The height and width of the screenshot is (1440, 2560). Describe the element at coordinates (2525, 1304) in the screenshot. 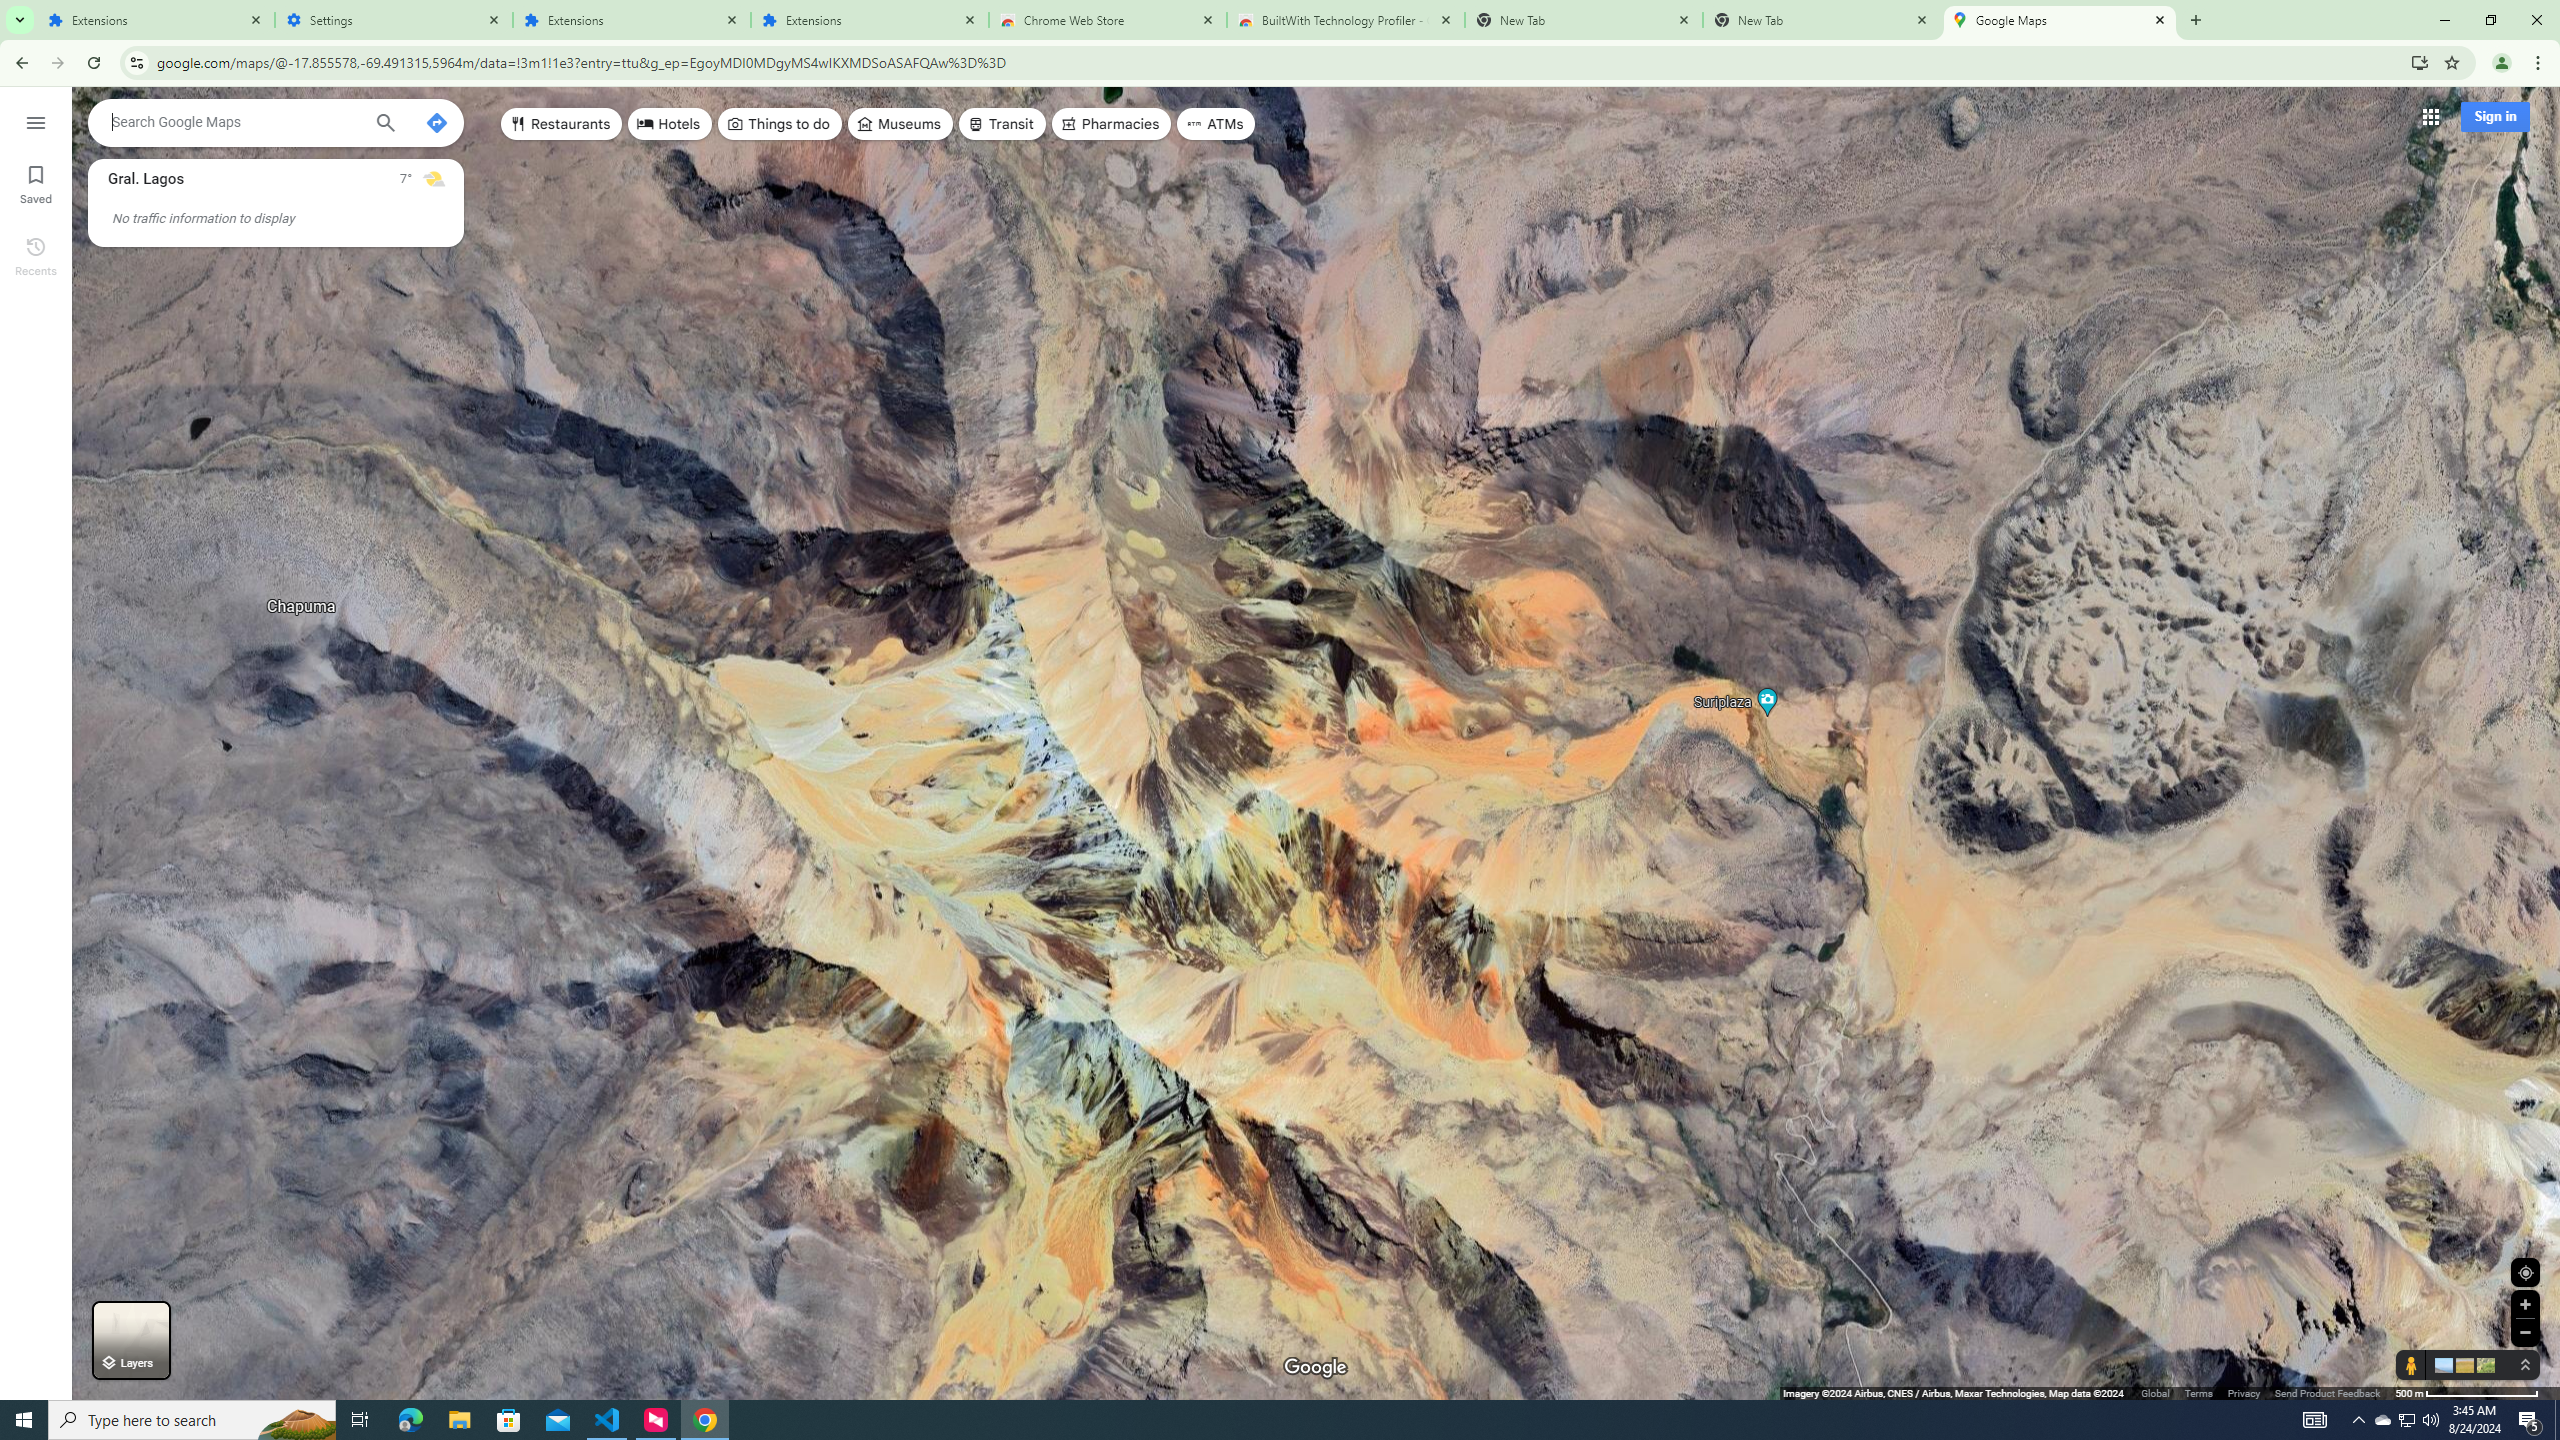

I see `Zoom in` at that location.